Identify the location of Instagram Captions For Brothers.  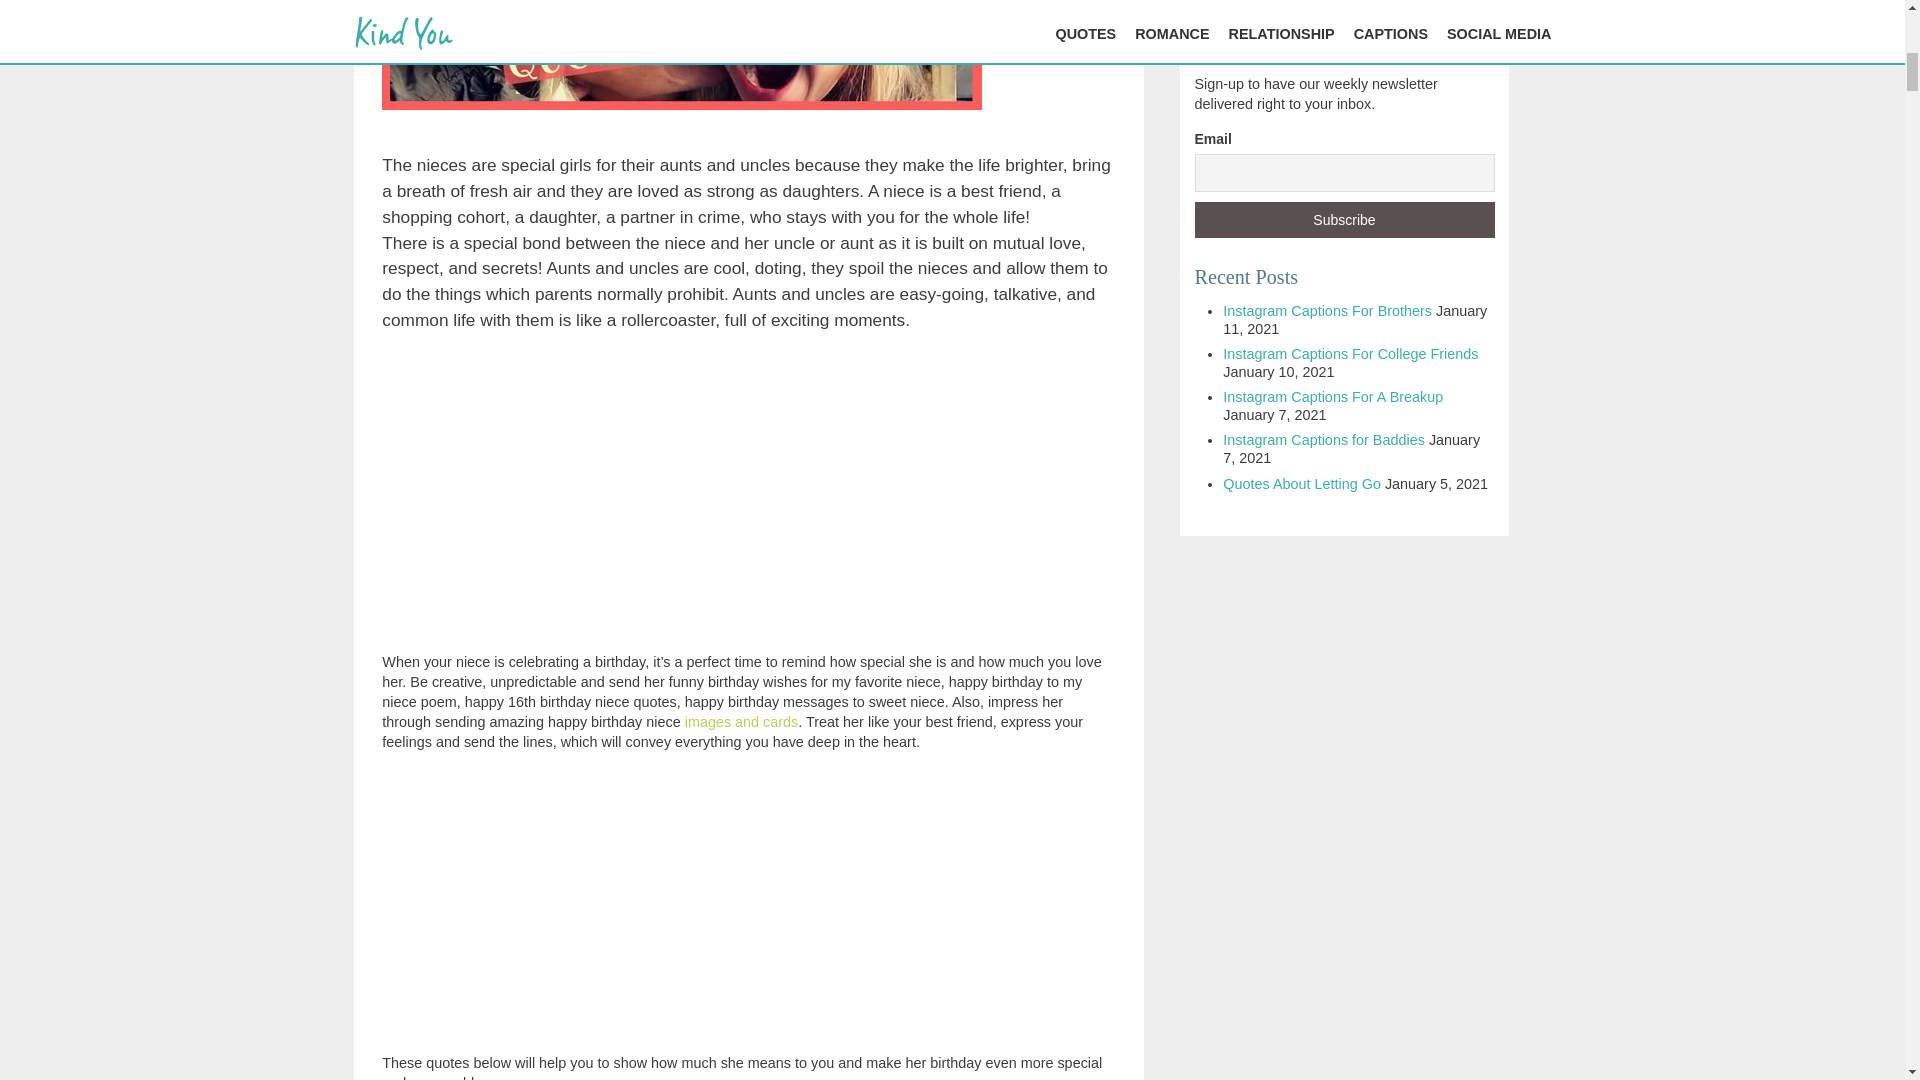
(1328, 310).